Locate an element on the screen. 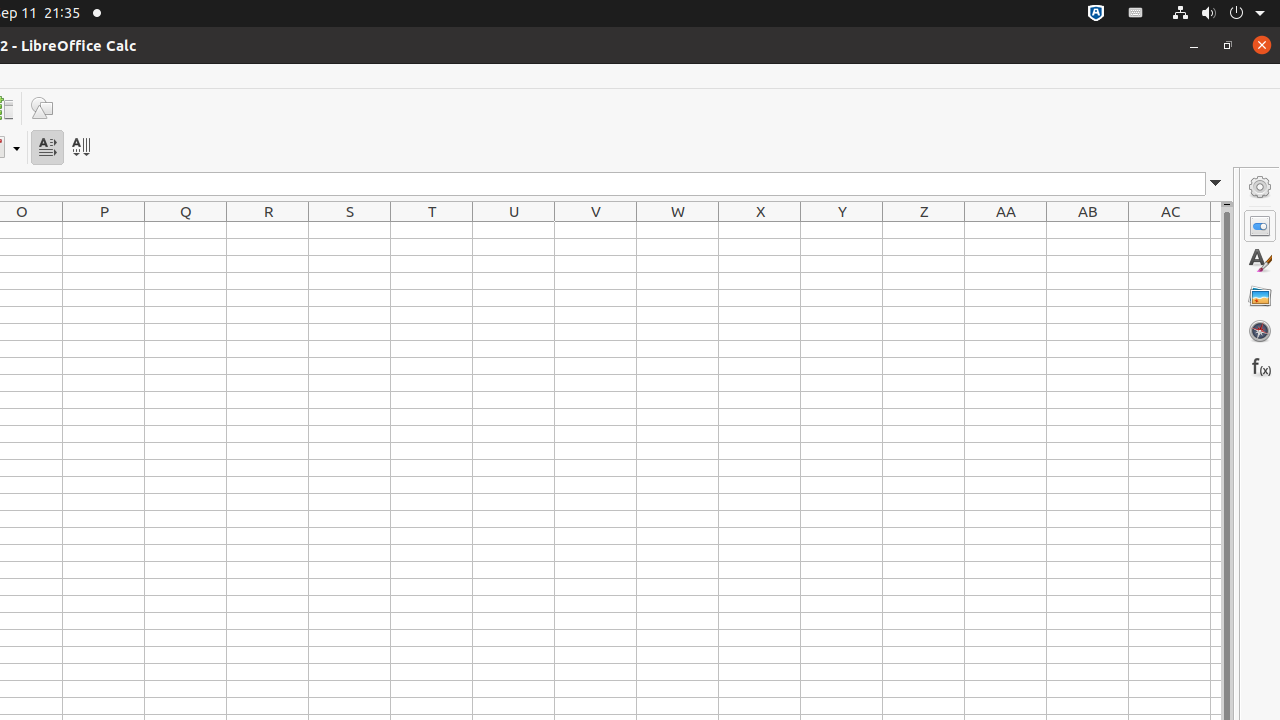 This screenshot has width=1280, height=720. Y1 is located at coordinates (842, 230).